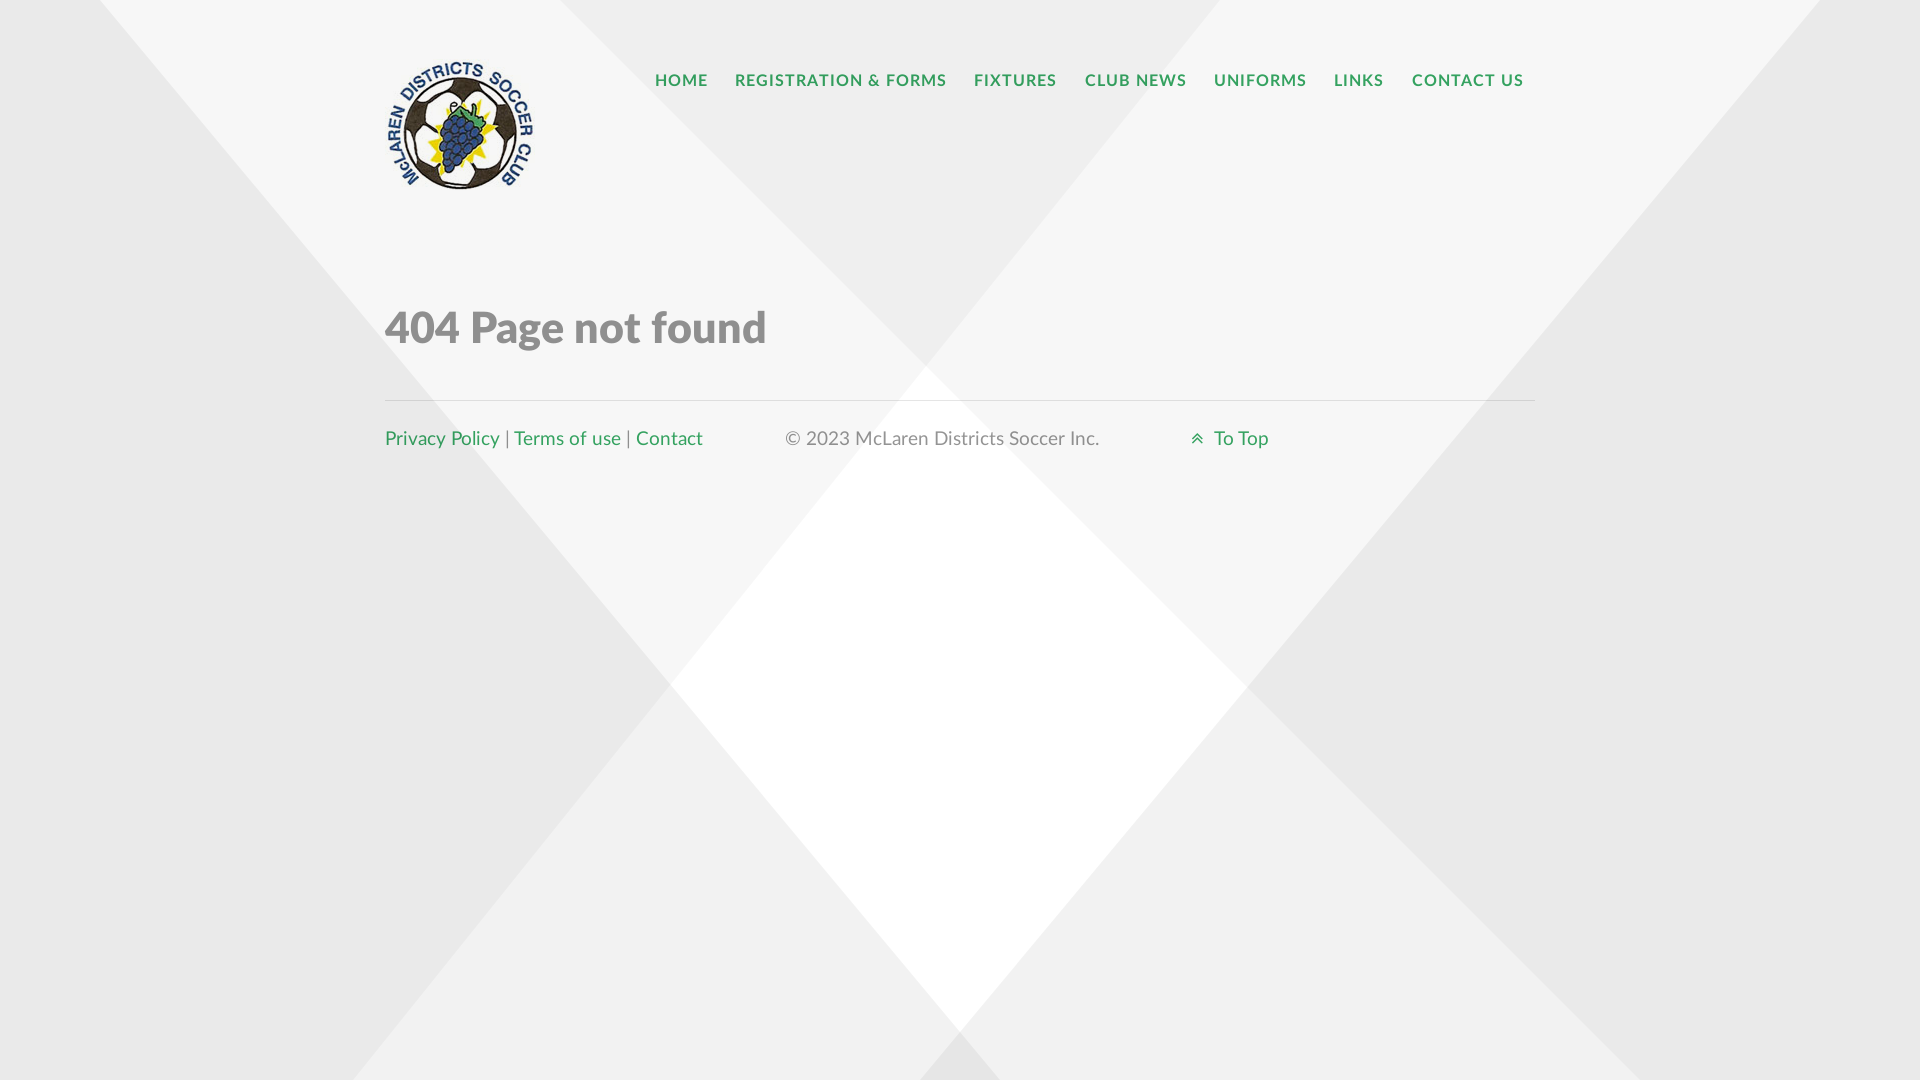  I want to click on FIXTURES, so click(1016, 82).